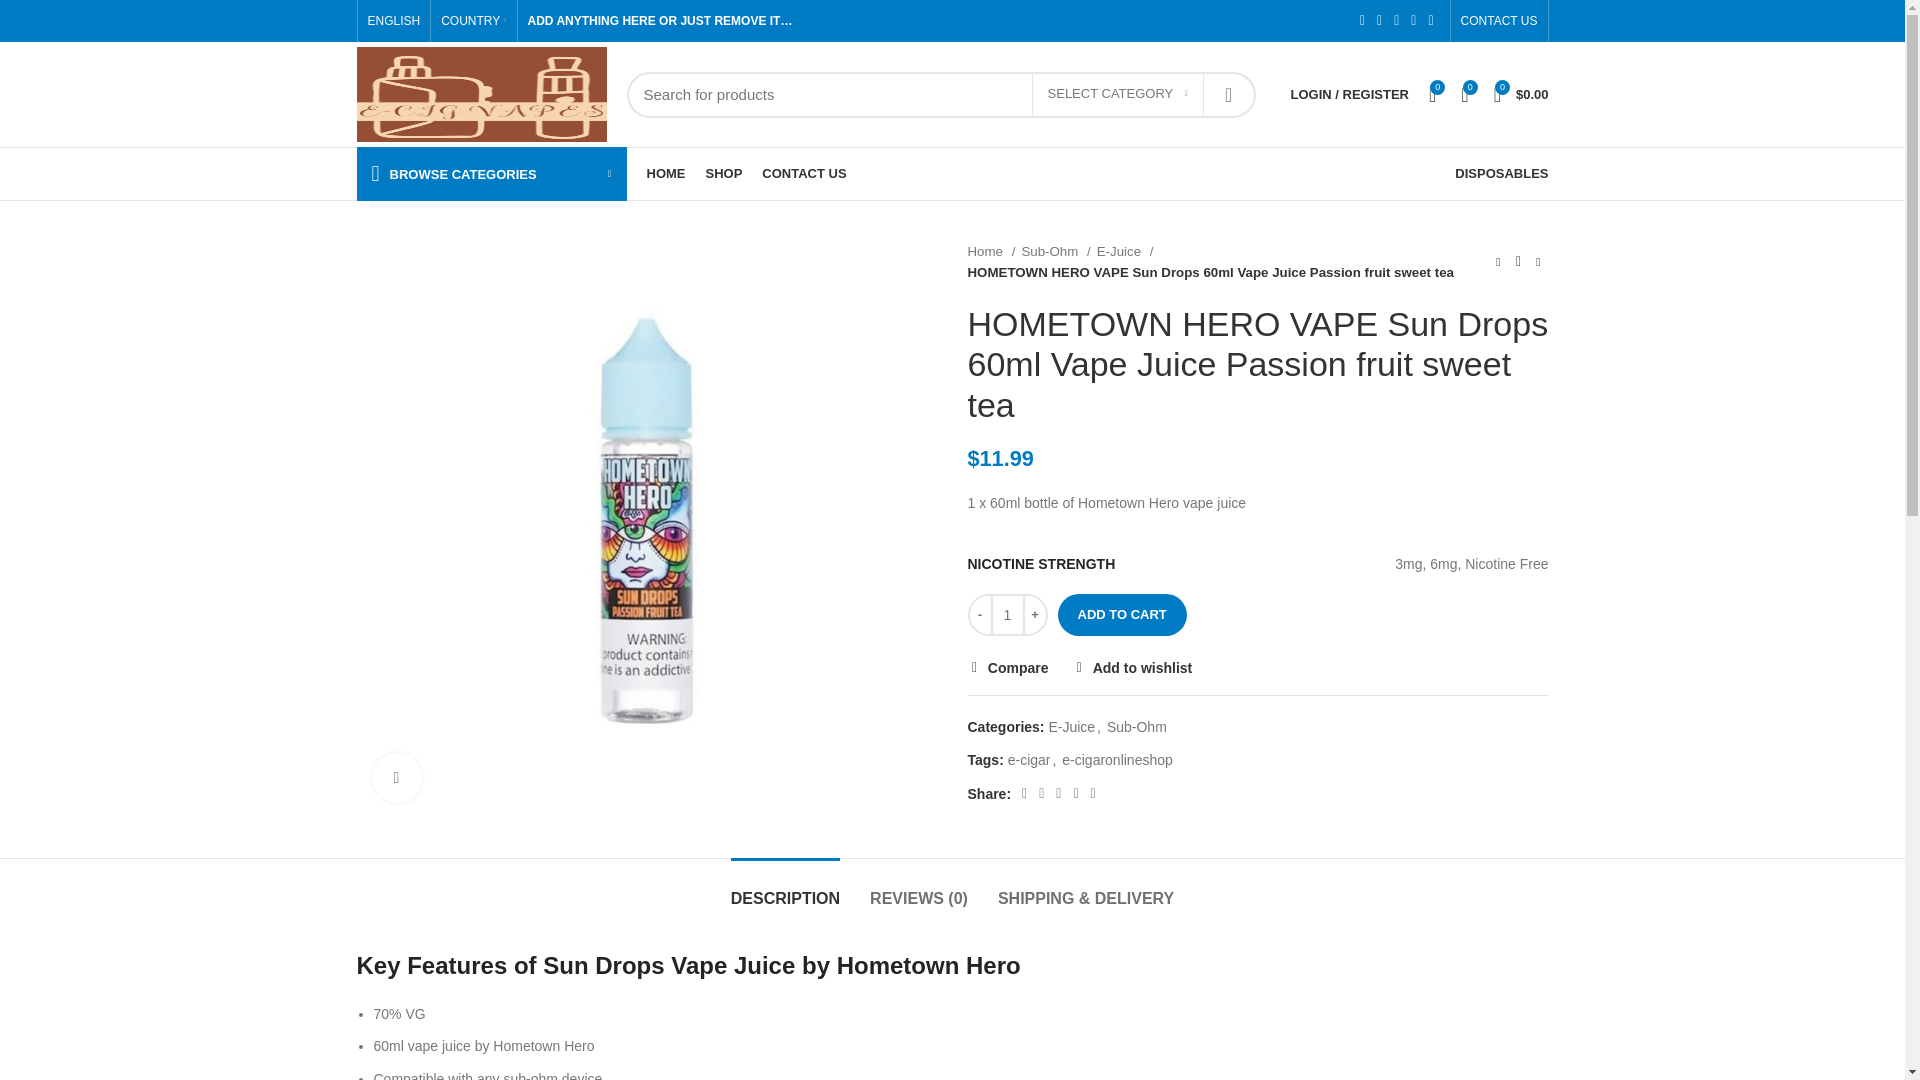  What do you see at coordinates (473, 21) in the screenshot?
I see `COUNTRY` at bounding box center [473, 21].